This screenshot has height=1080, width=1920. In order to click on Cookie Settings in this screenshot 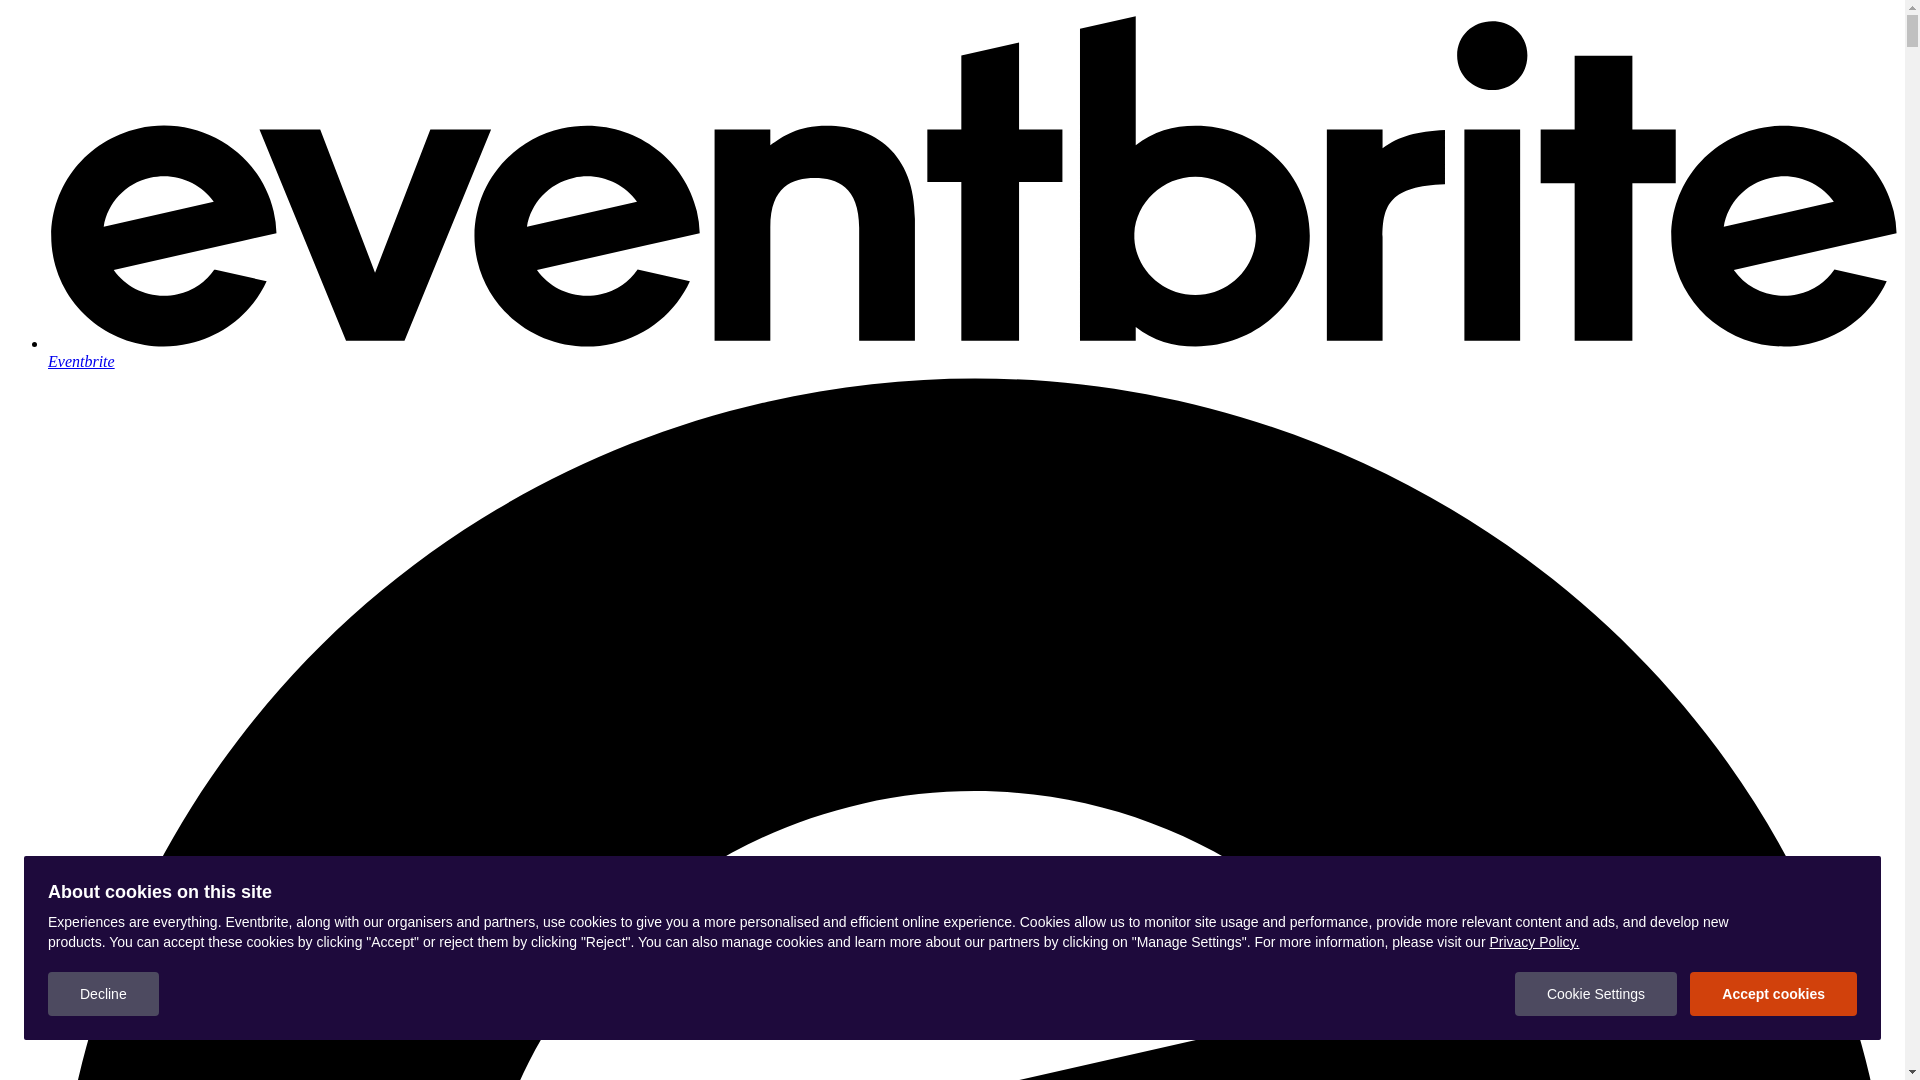, I will do `click(1596, 994)`.